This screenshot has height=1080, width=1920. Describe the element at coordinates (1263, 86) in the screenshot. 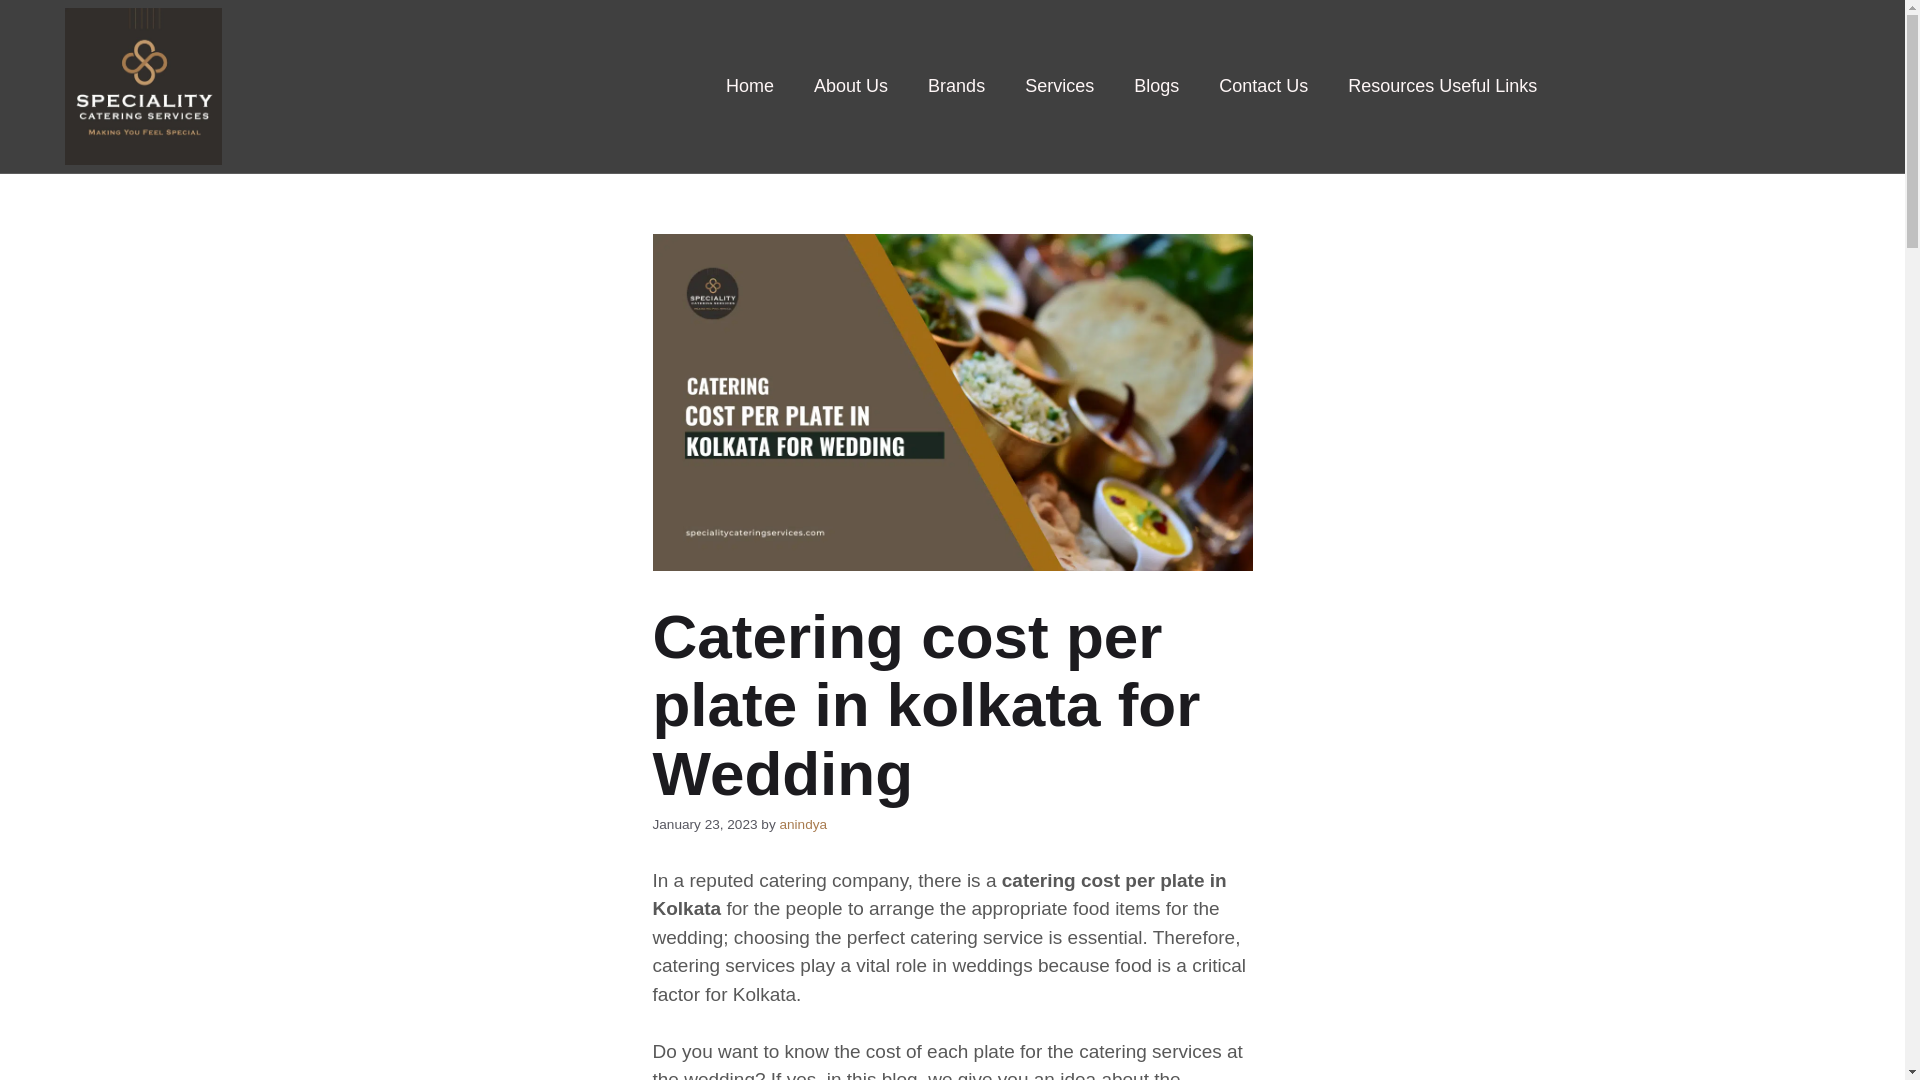

I see `Contact Us` at that location.